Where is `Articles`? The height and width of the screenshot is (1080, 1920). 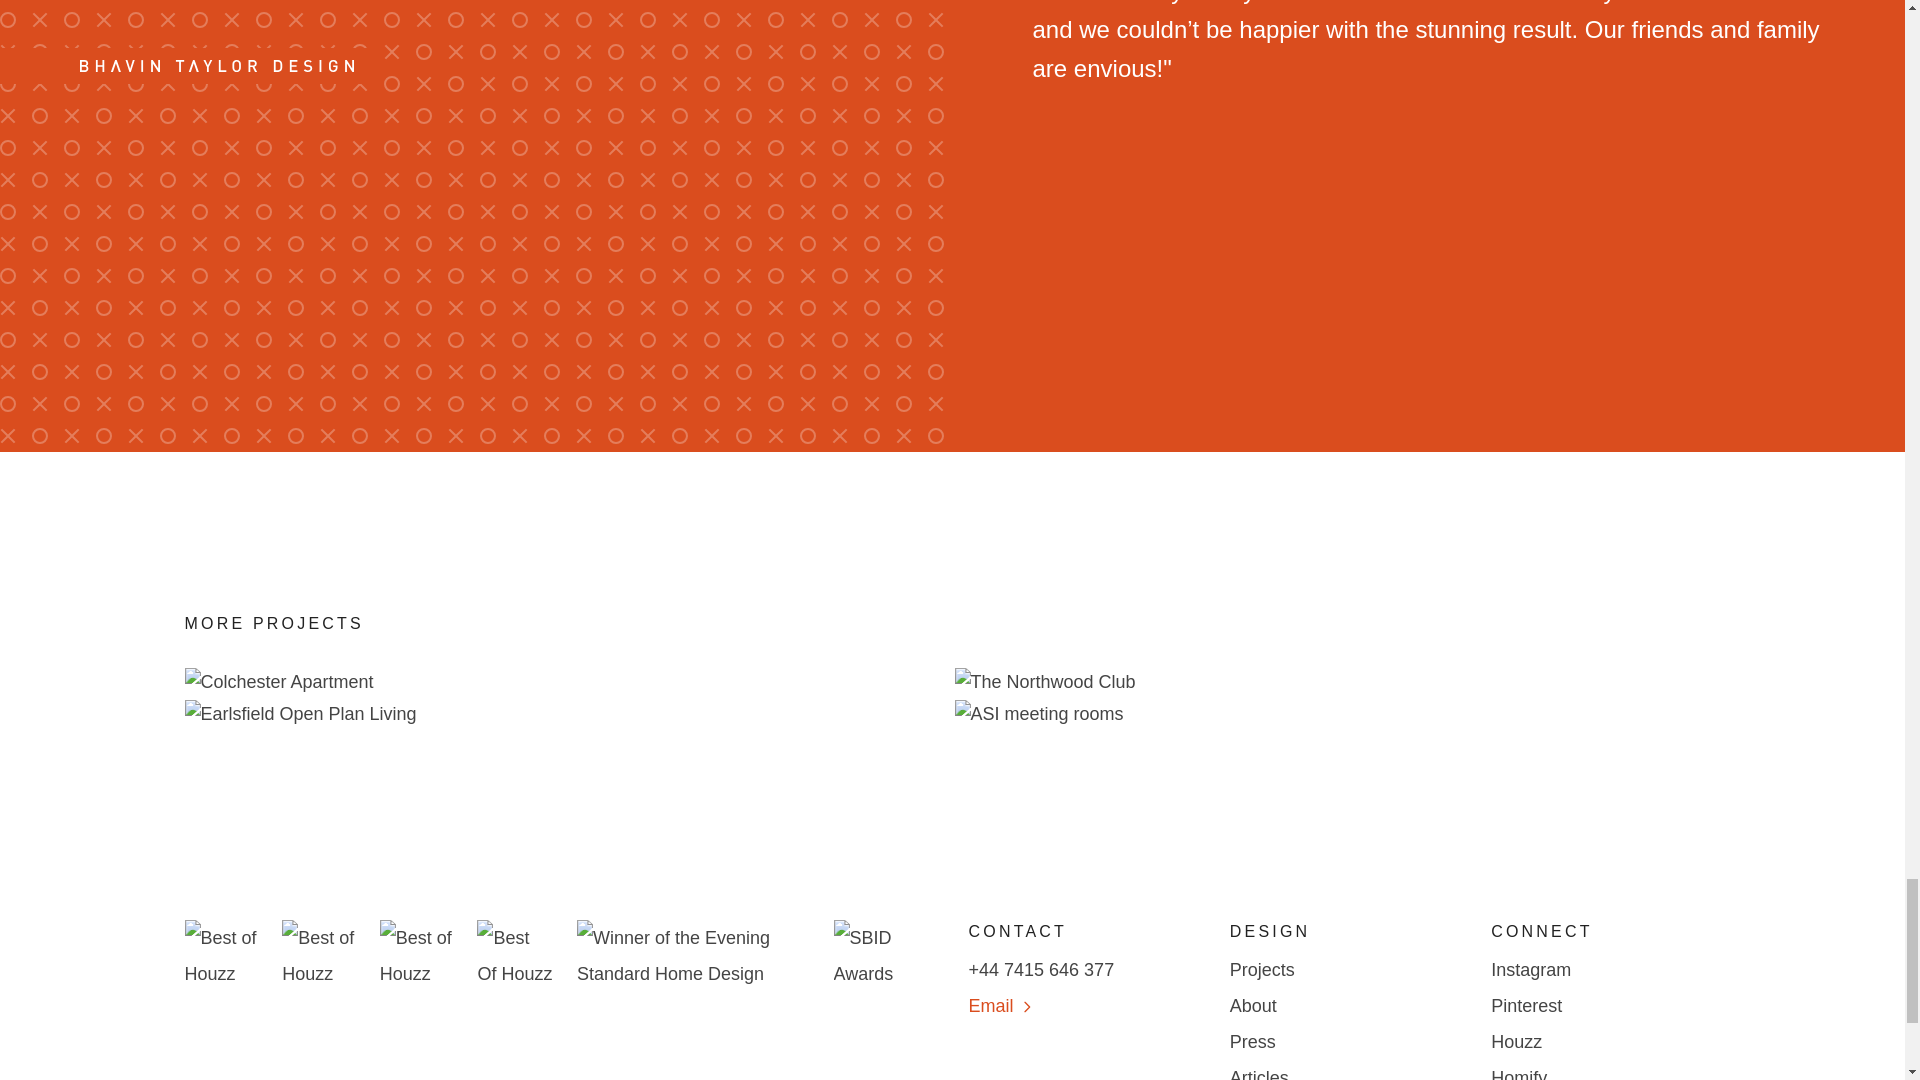
Articles is located at coordinates (1344, 1070).